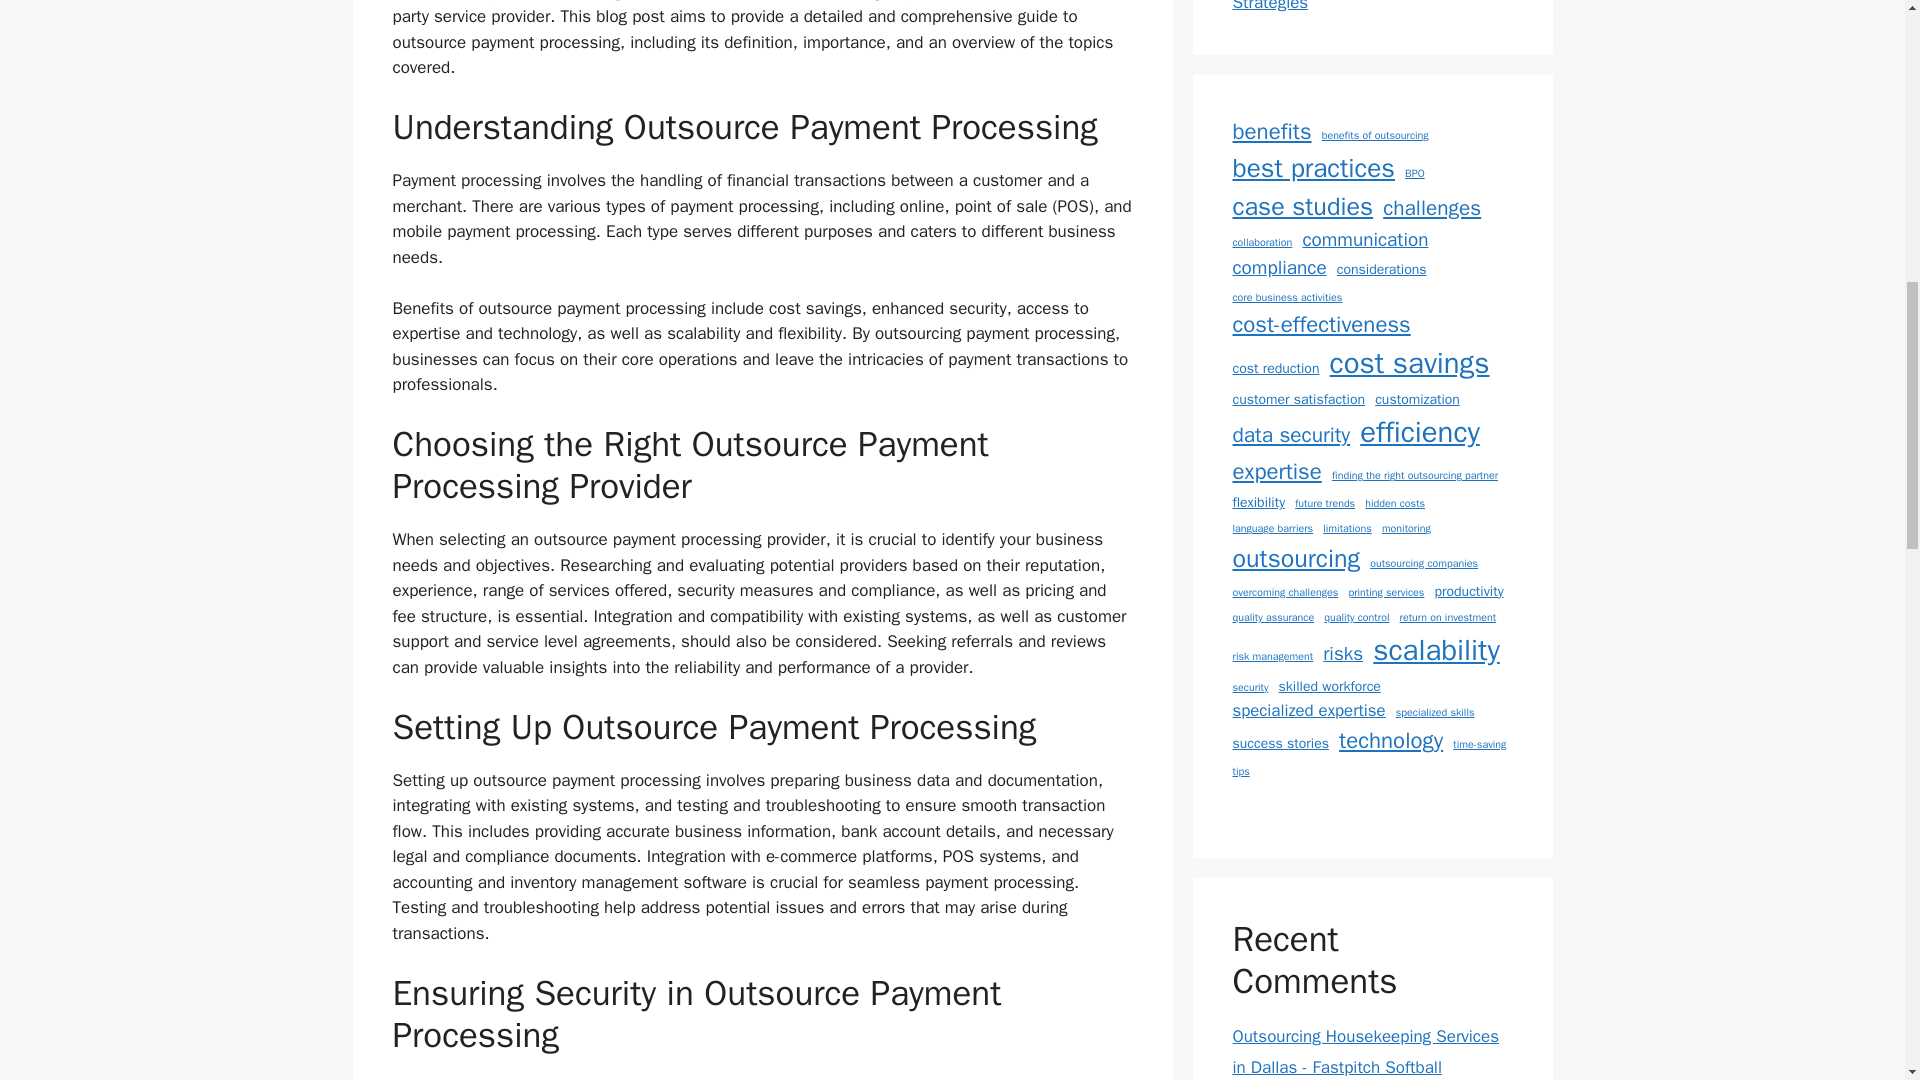  Describe the element at coordinates (1320, 324) in the screenshot. I see `cost-effectiveness` at that location.